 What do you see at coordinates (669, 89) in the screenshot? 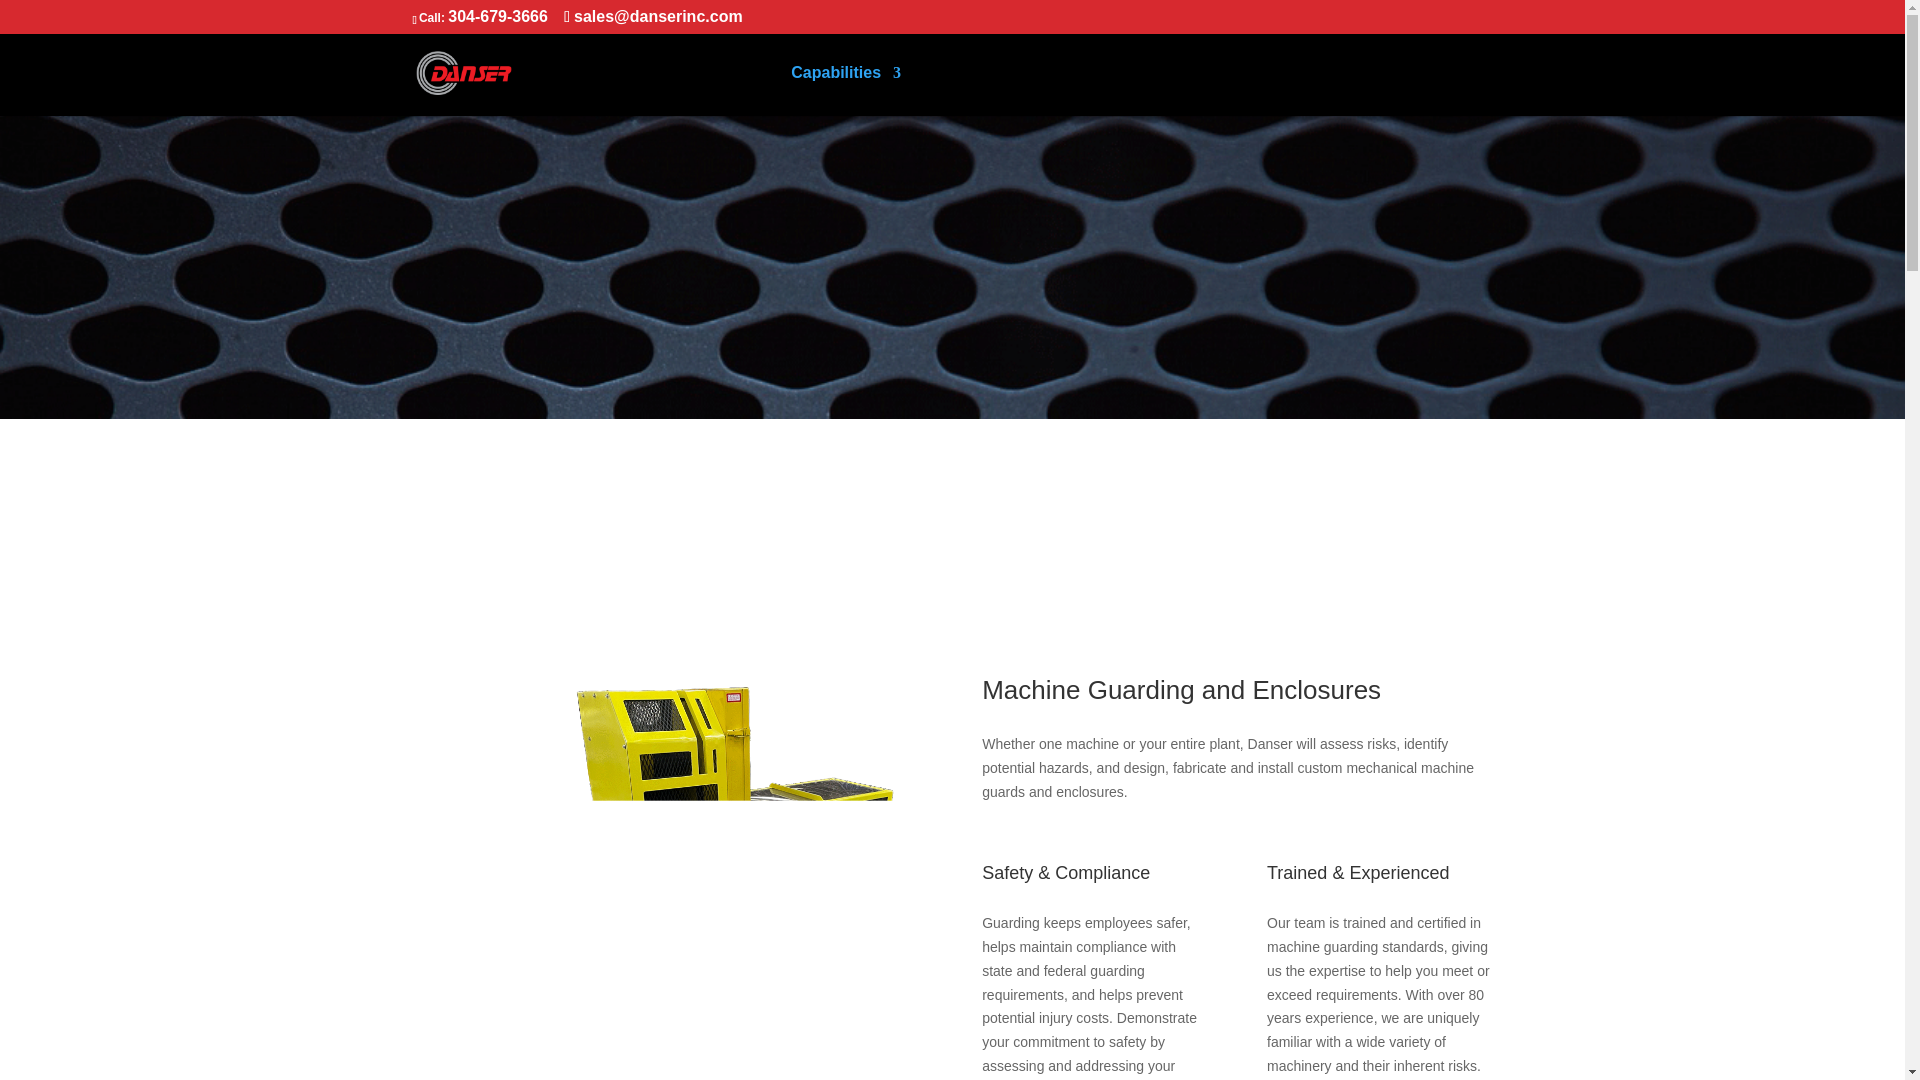
I see `Home` at bounding box center [669, 89].